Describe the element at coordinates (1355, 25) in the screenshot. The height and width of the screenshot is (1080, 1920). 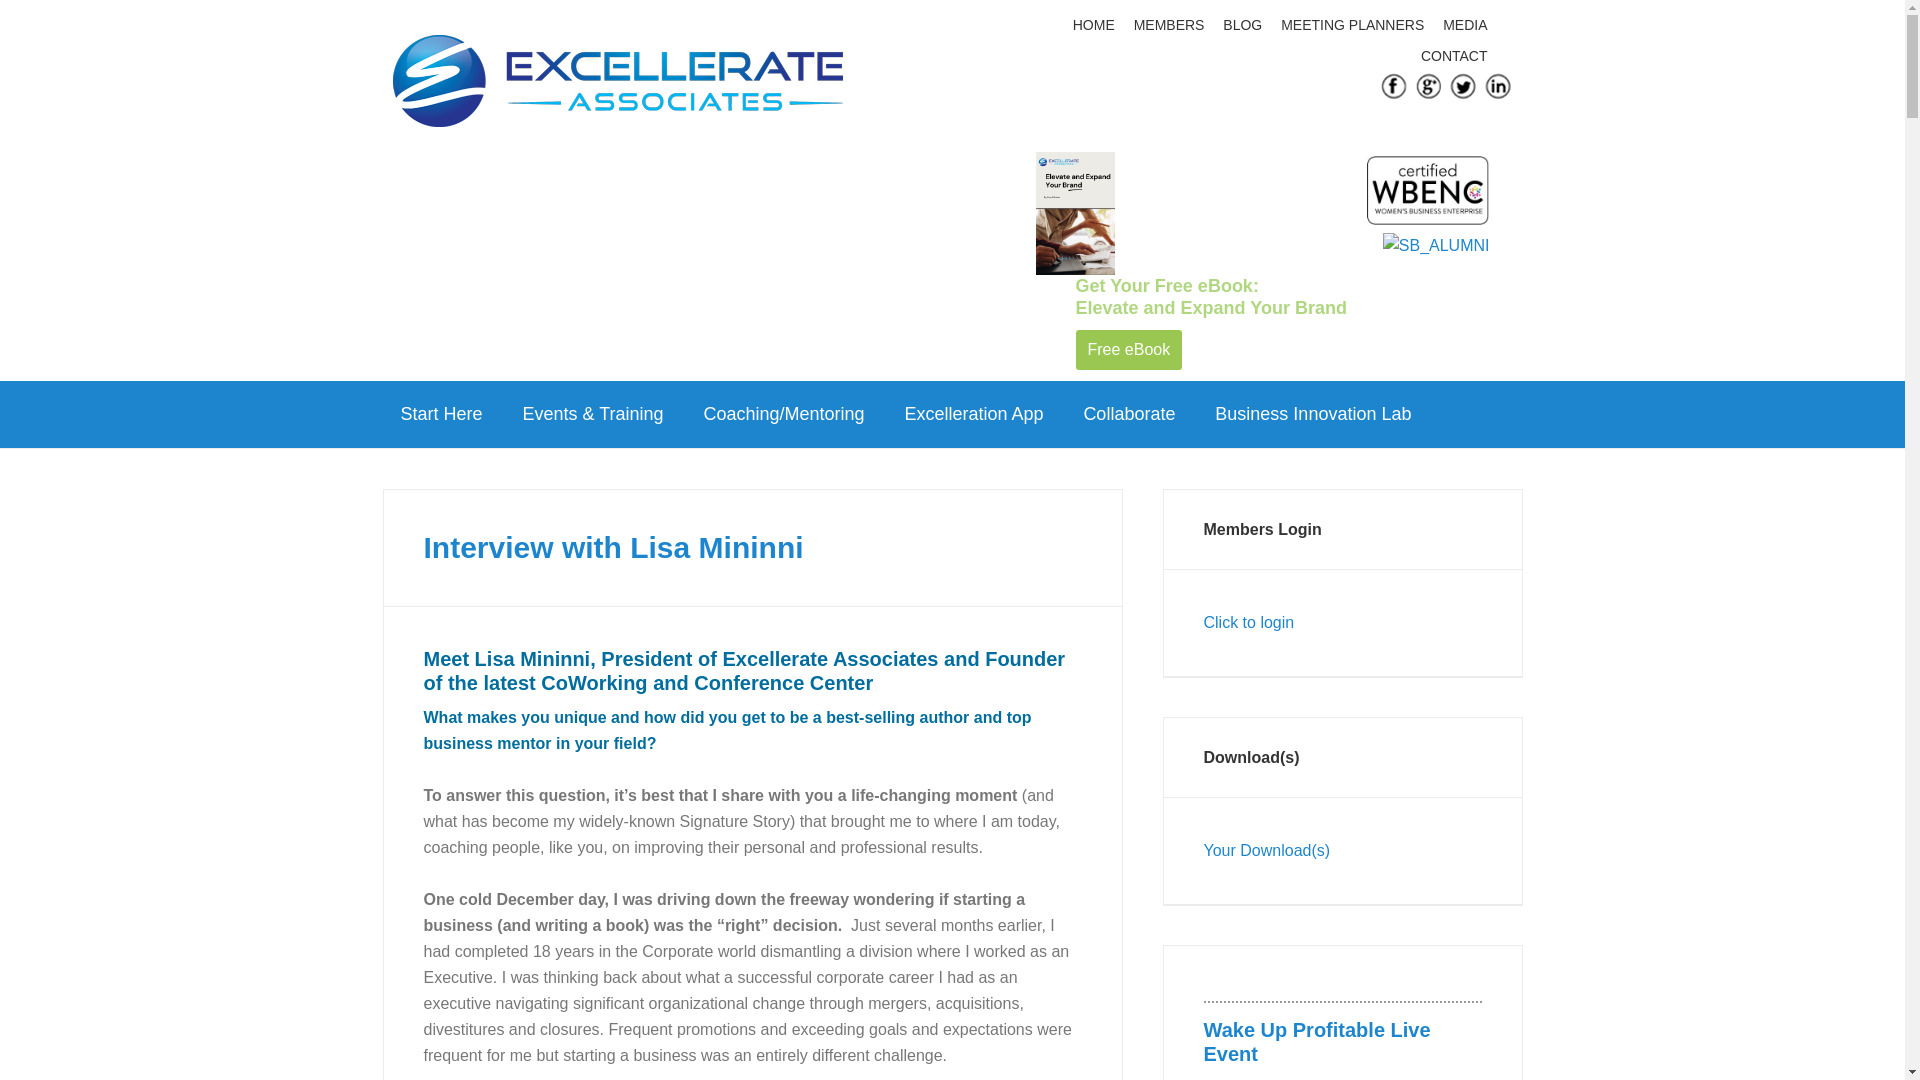
I see `MEETING PLANNERS` at that location.